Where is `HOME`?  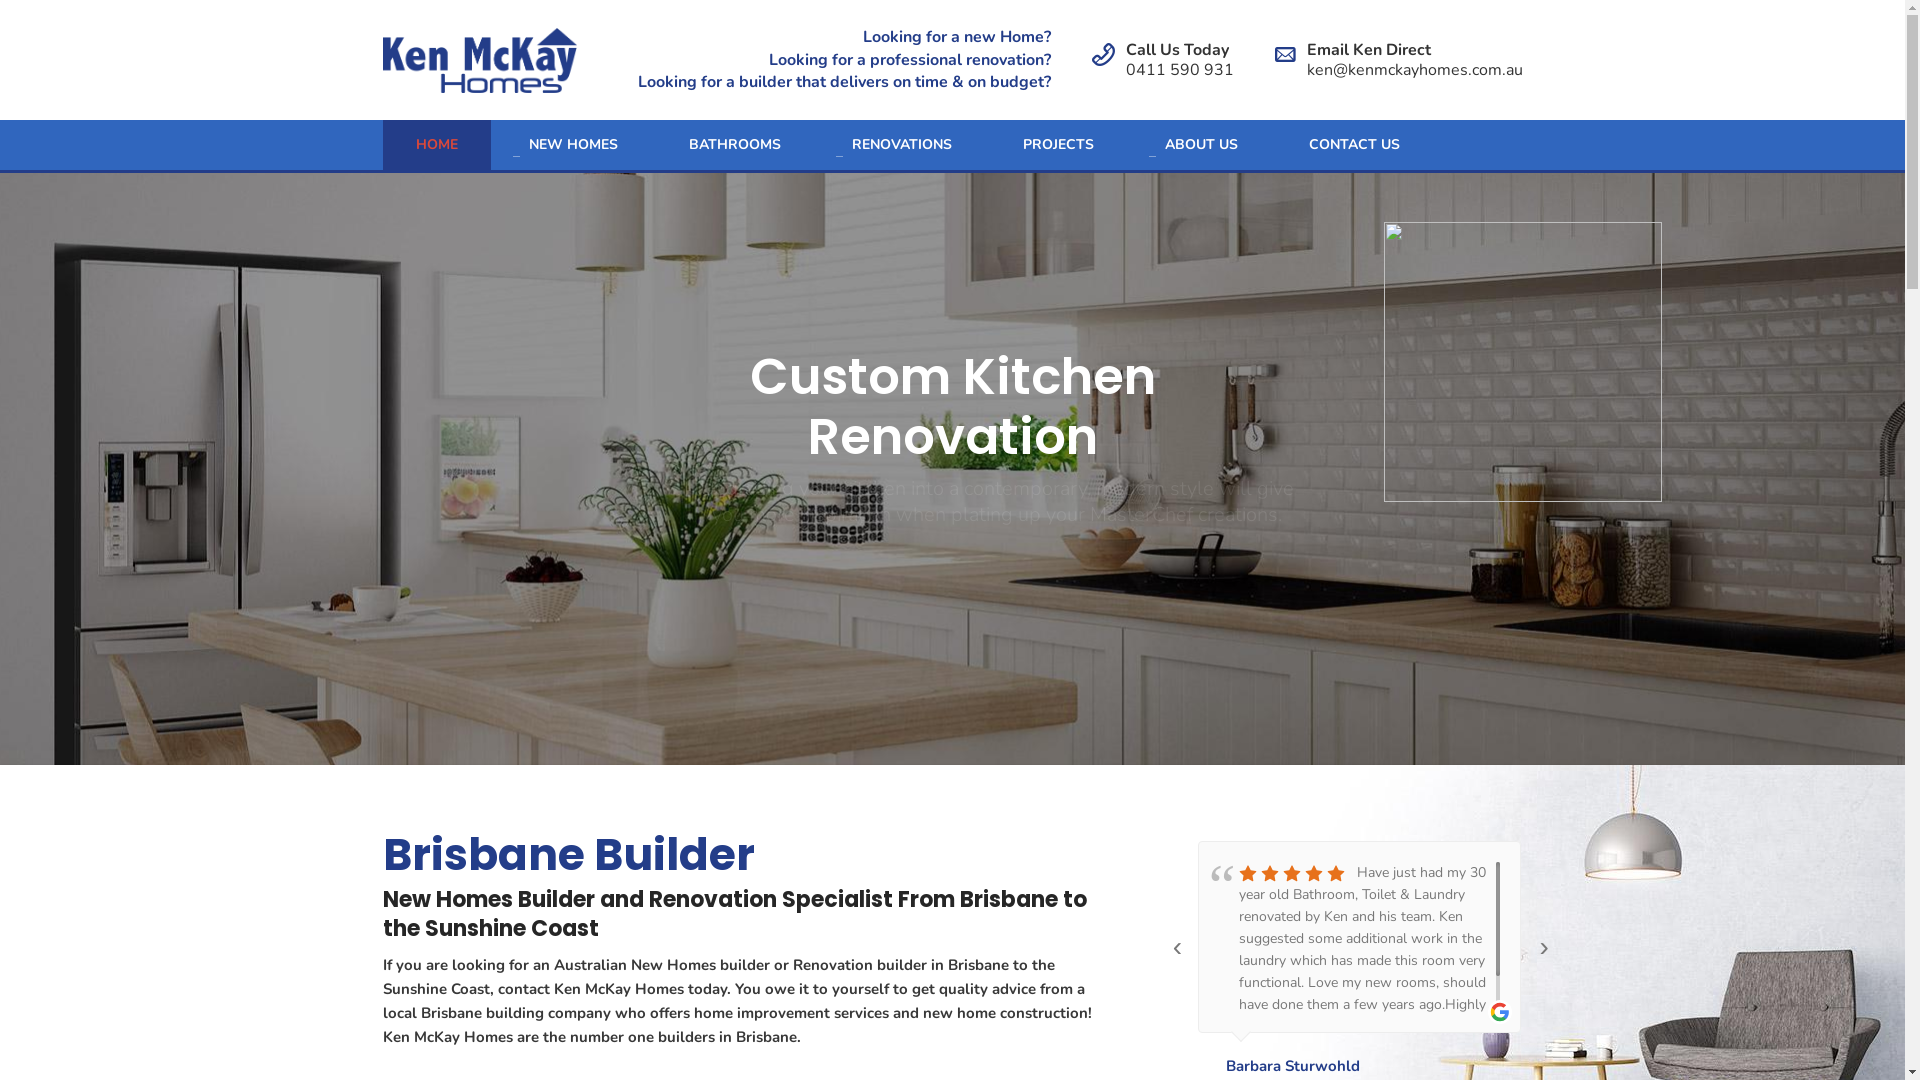
HOME is located at coordinates (436, 145).